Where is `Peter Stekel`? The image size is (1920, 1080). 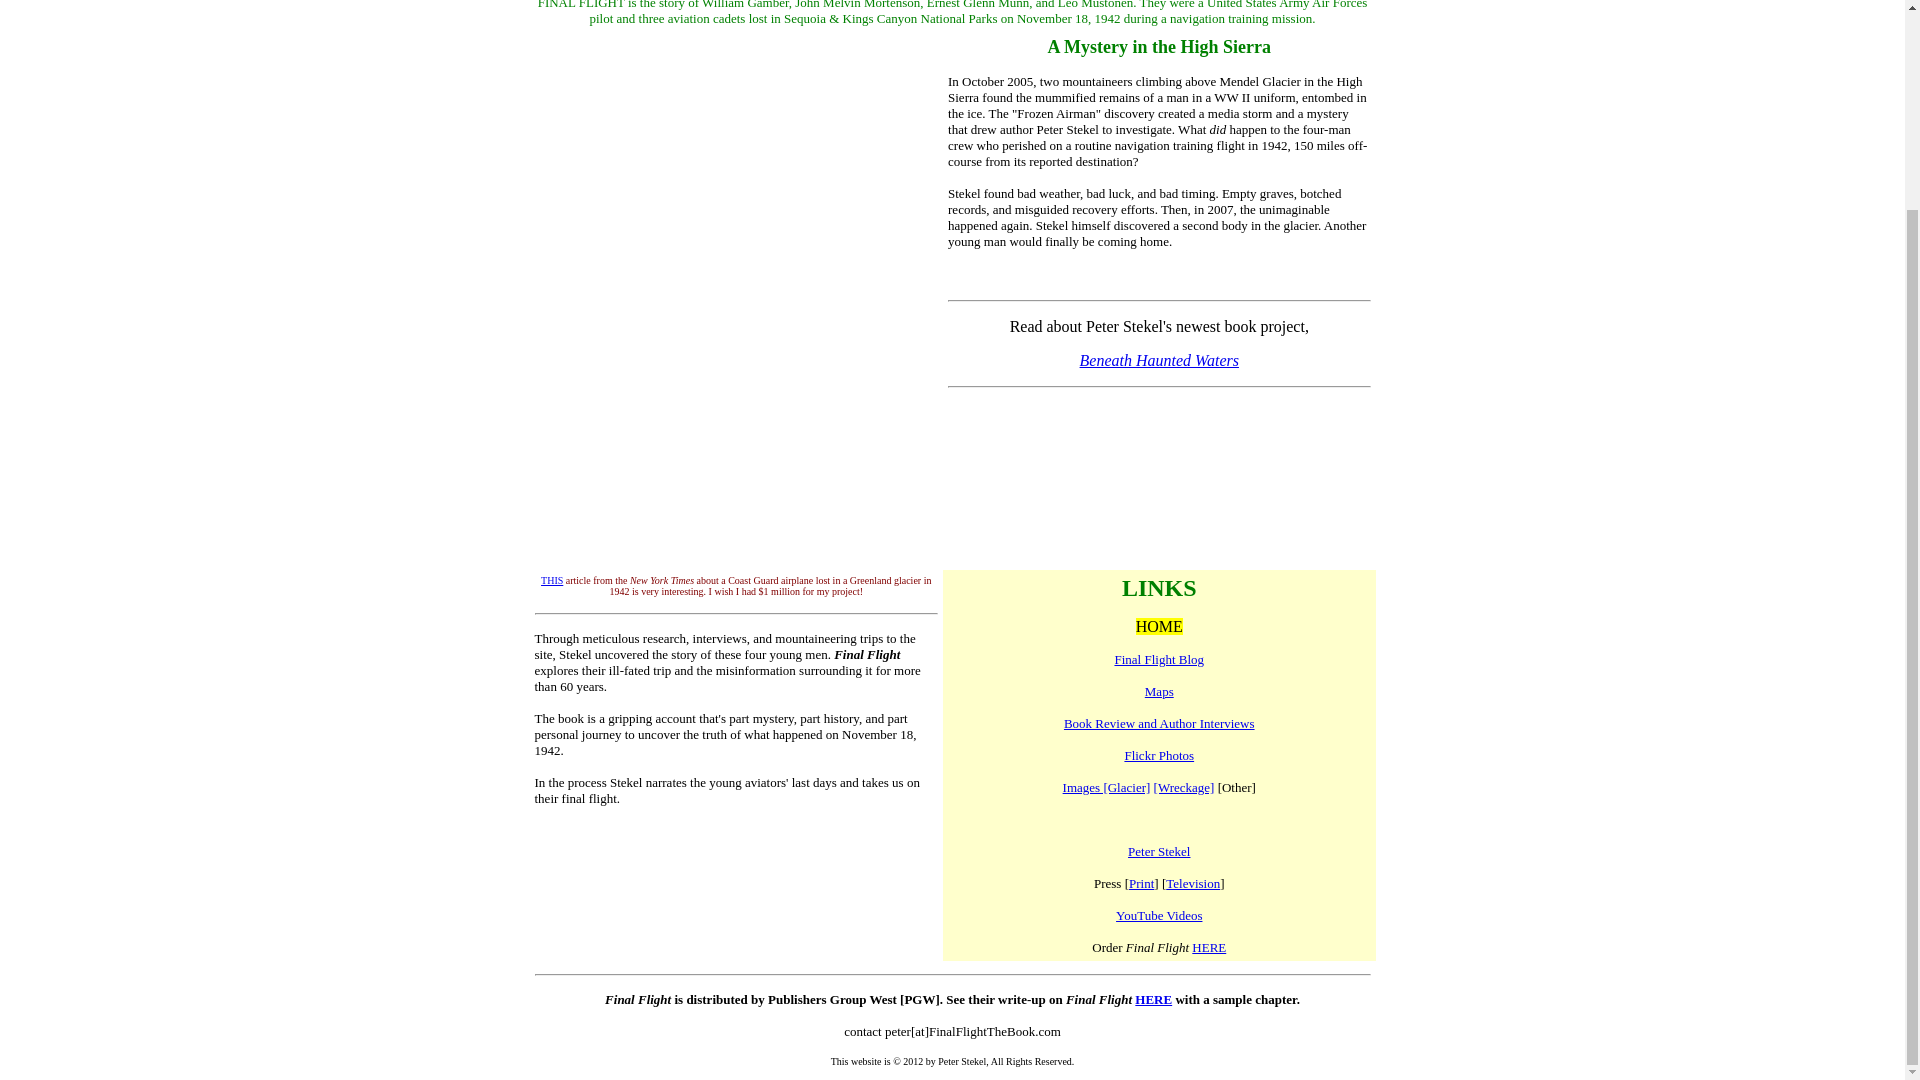
Peter Stekel is located at coordinates (1159, 850).